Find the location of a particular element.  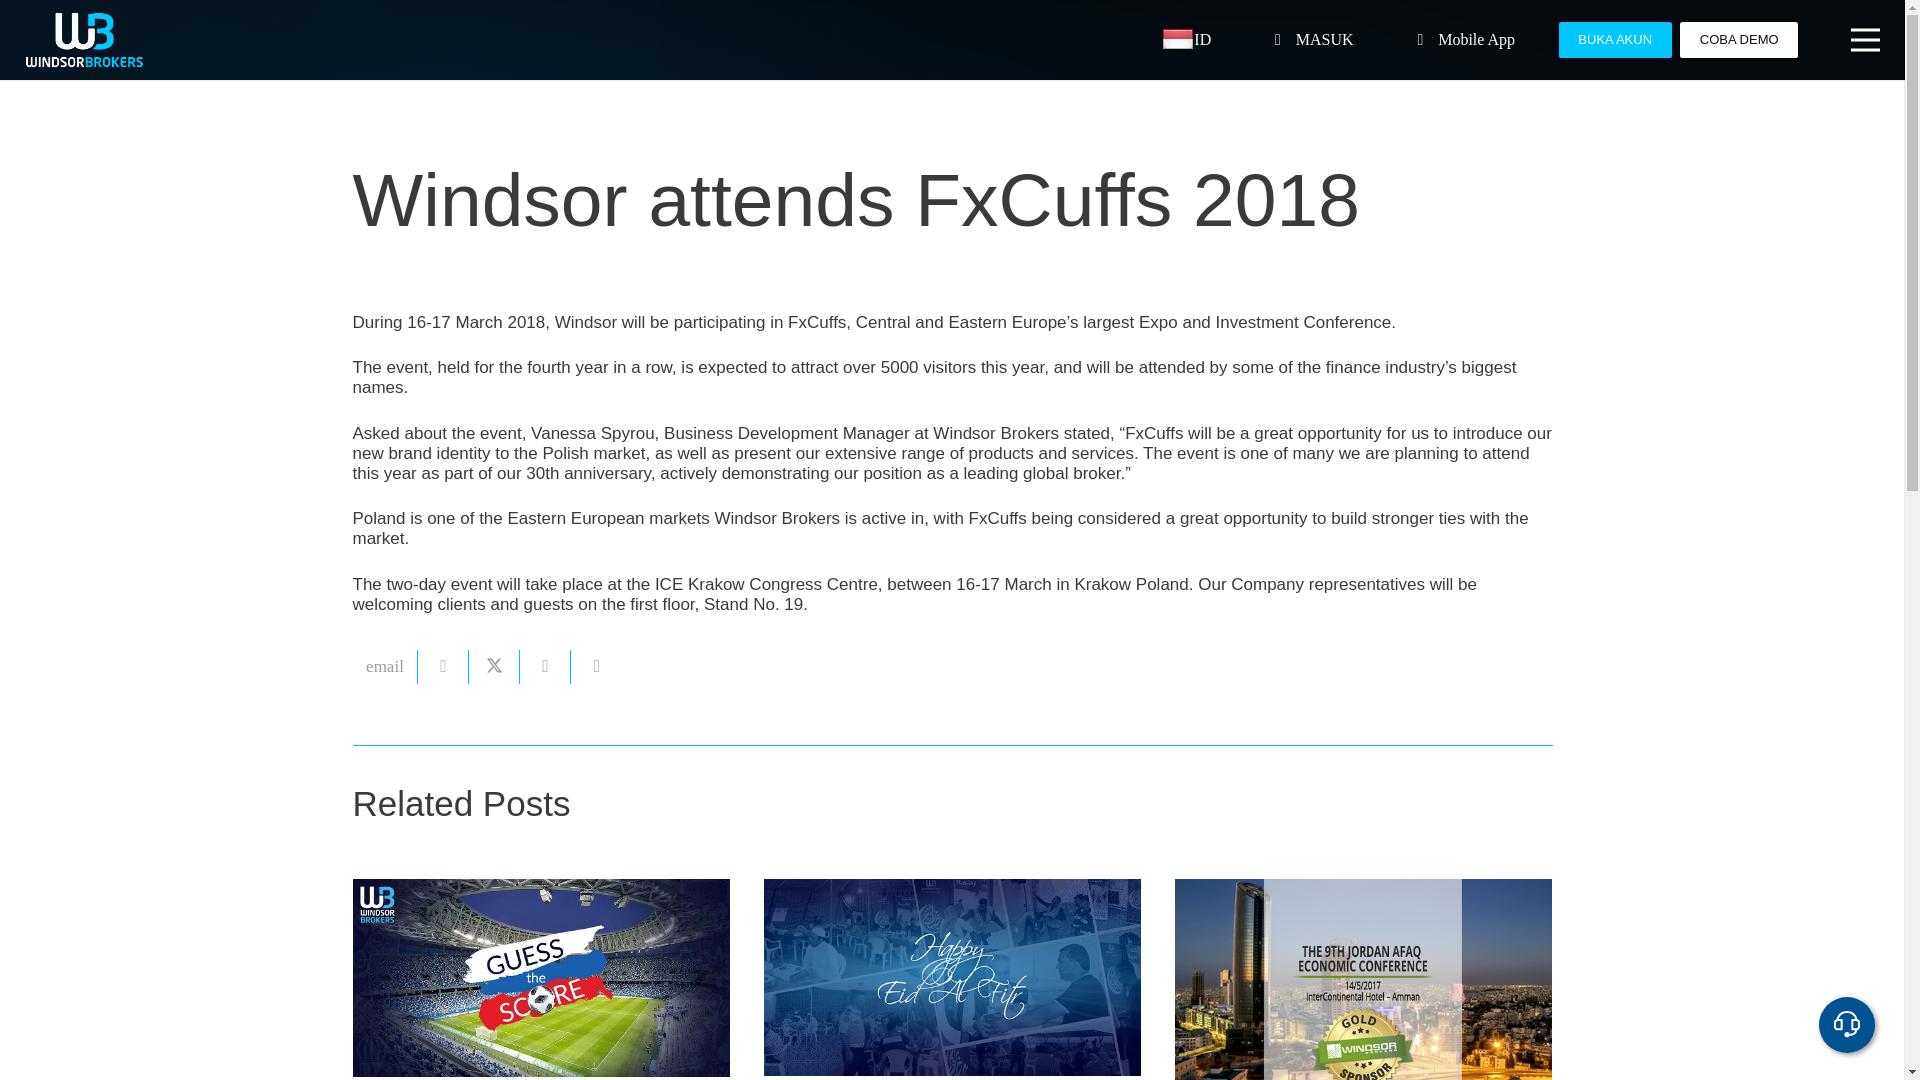

Mobile App is located at coordinates (1466, 40).